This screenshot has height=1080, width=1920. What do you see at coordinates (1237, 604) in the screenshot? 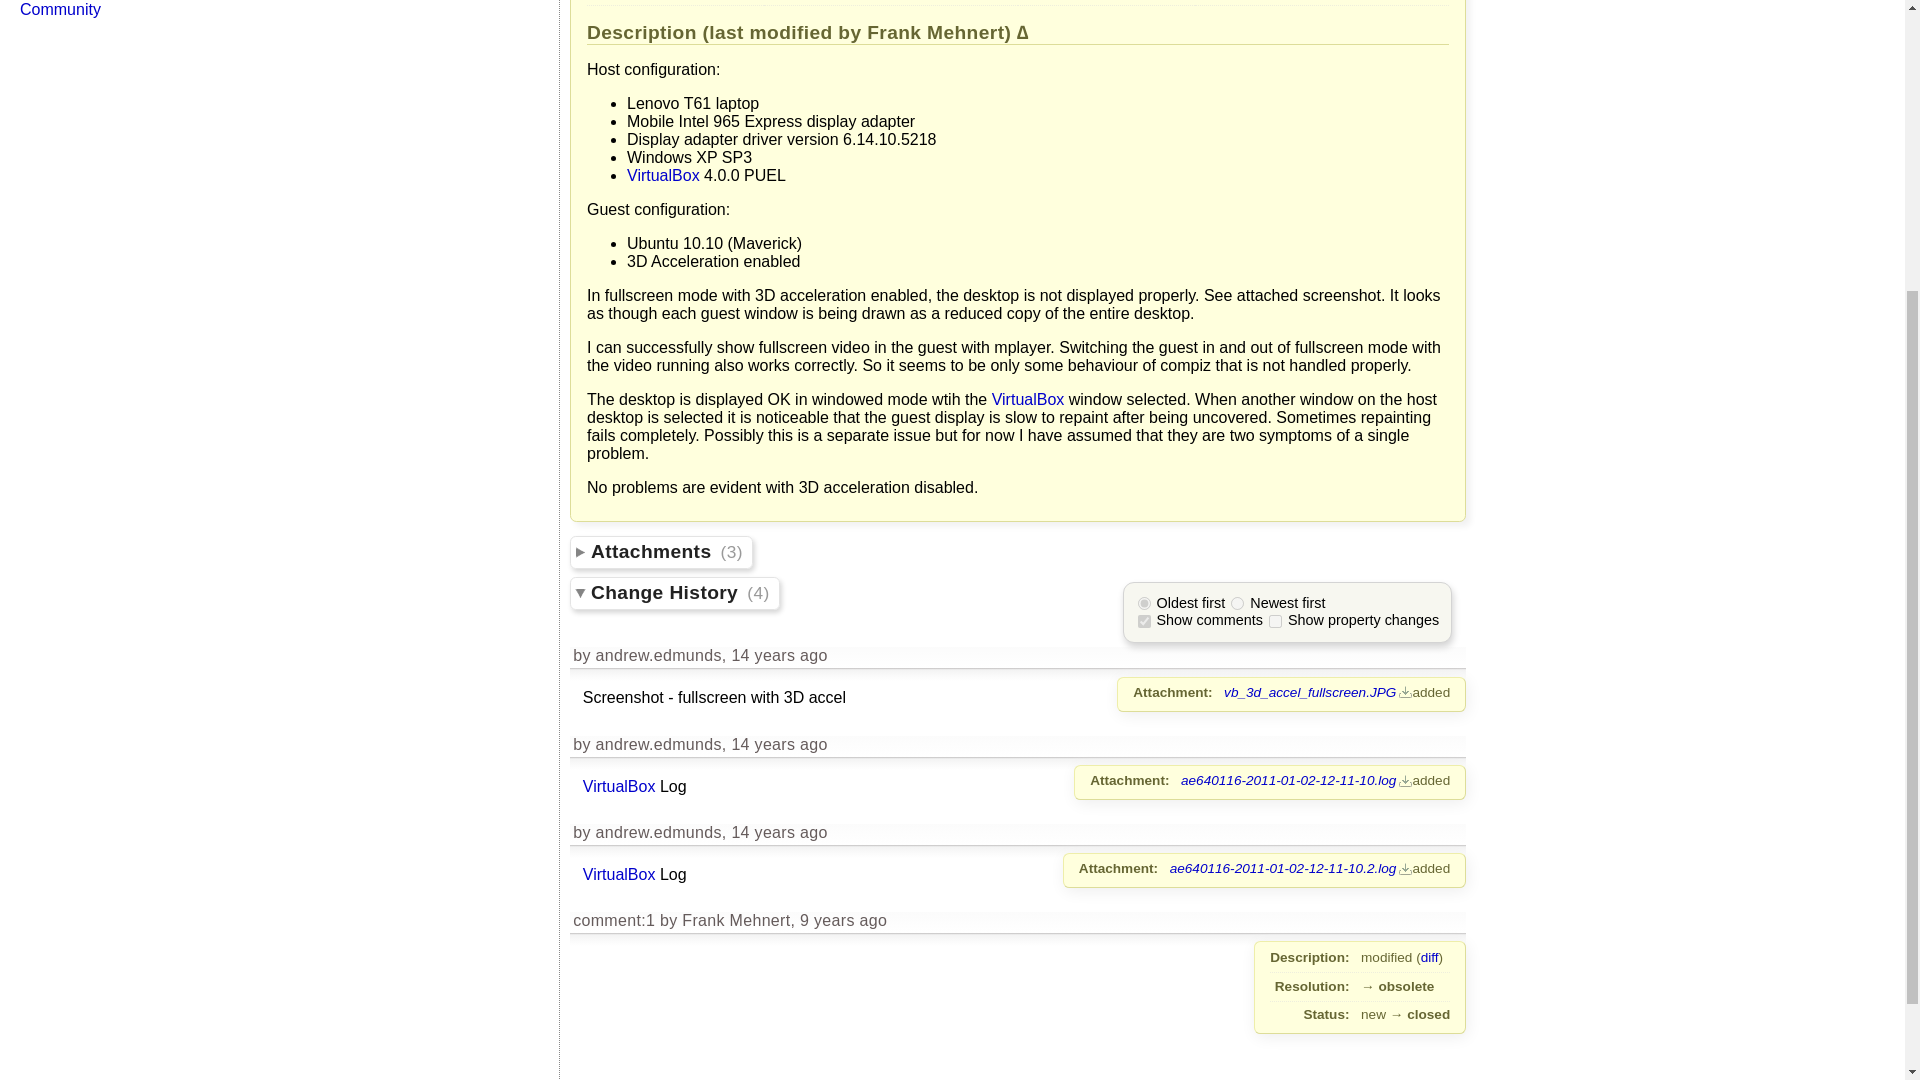
I see `newest` at bounding box center [1237, 604].